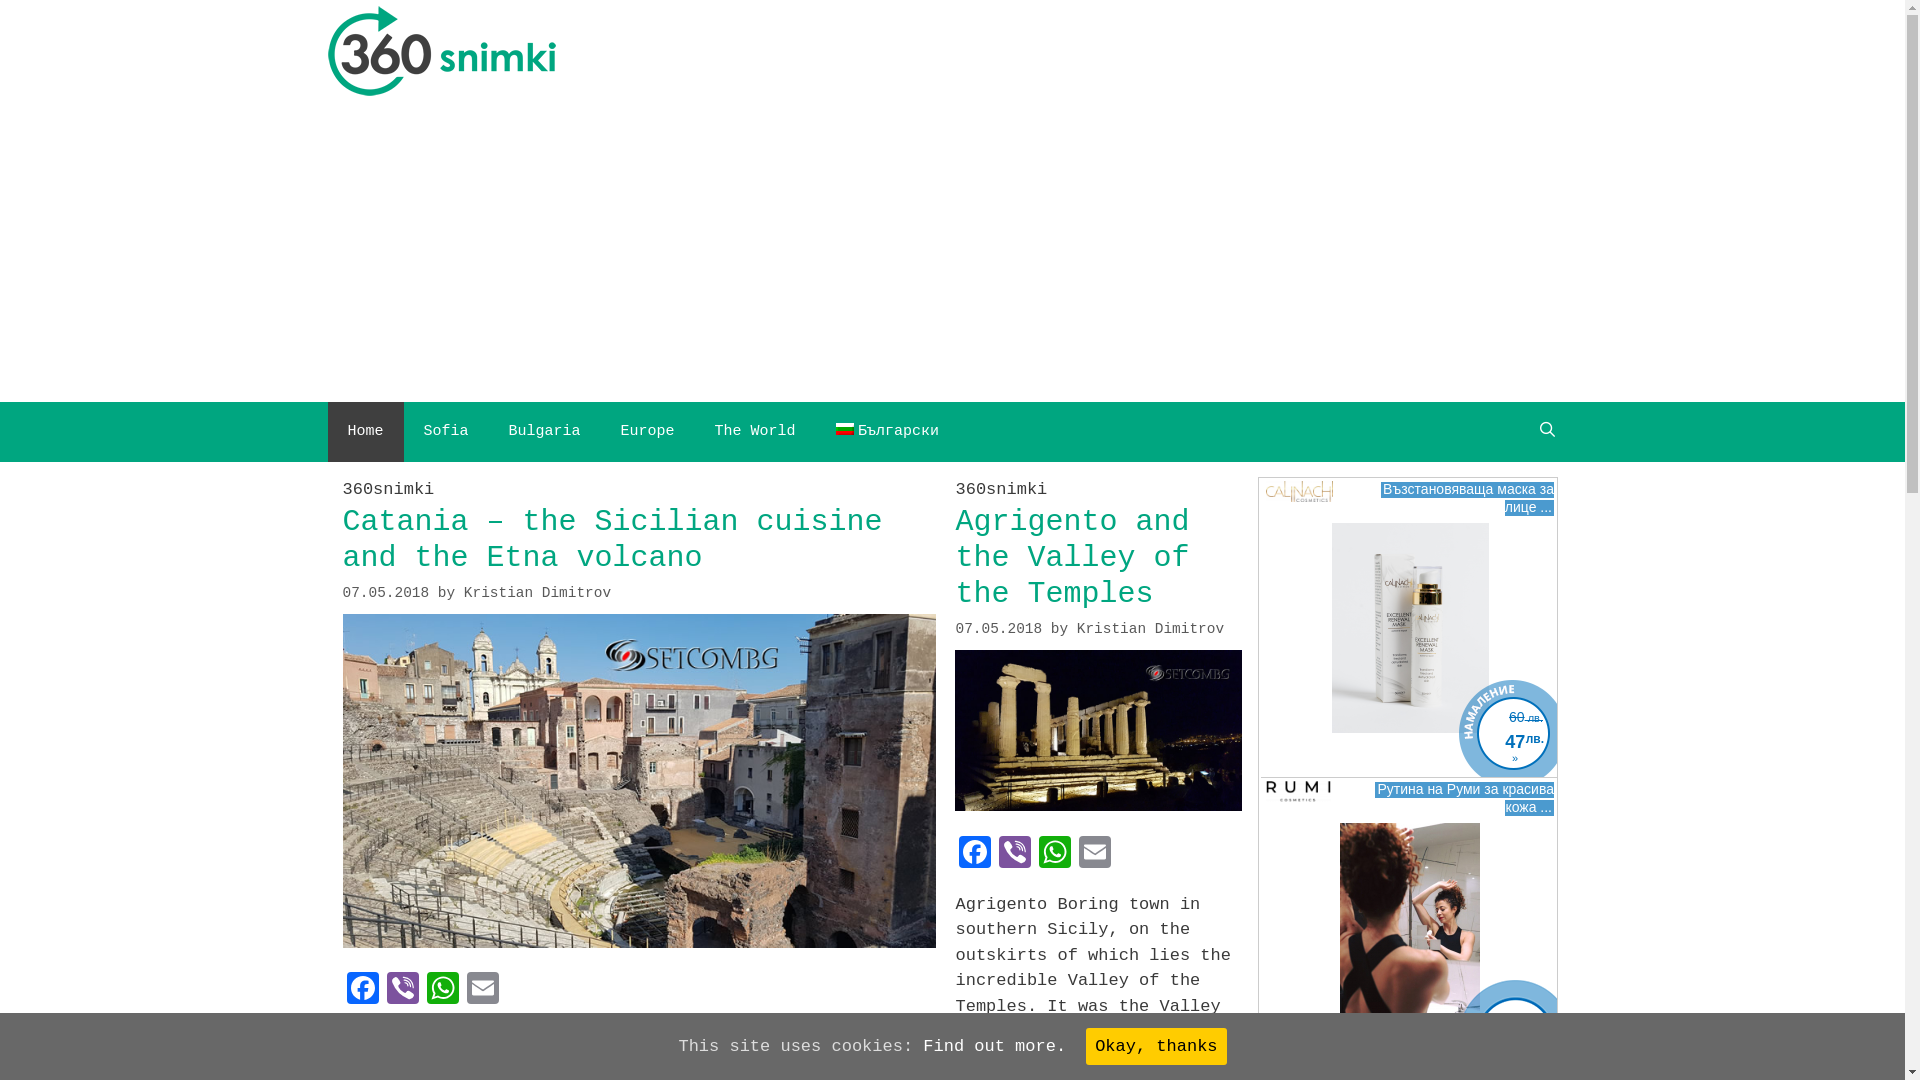  What do you see at coordinates (386, 593) in the screenshot?
I see `07.05.2018` at bounding box center [386, 593].